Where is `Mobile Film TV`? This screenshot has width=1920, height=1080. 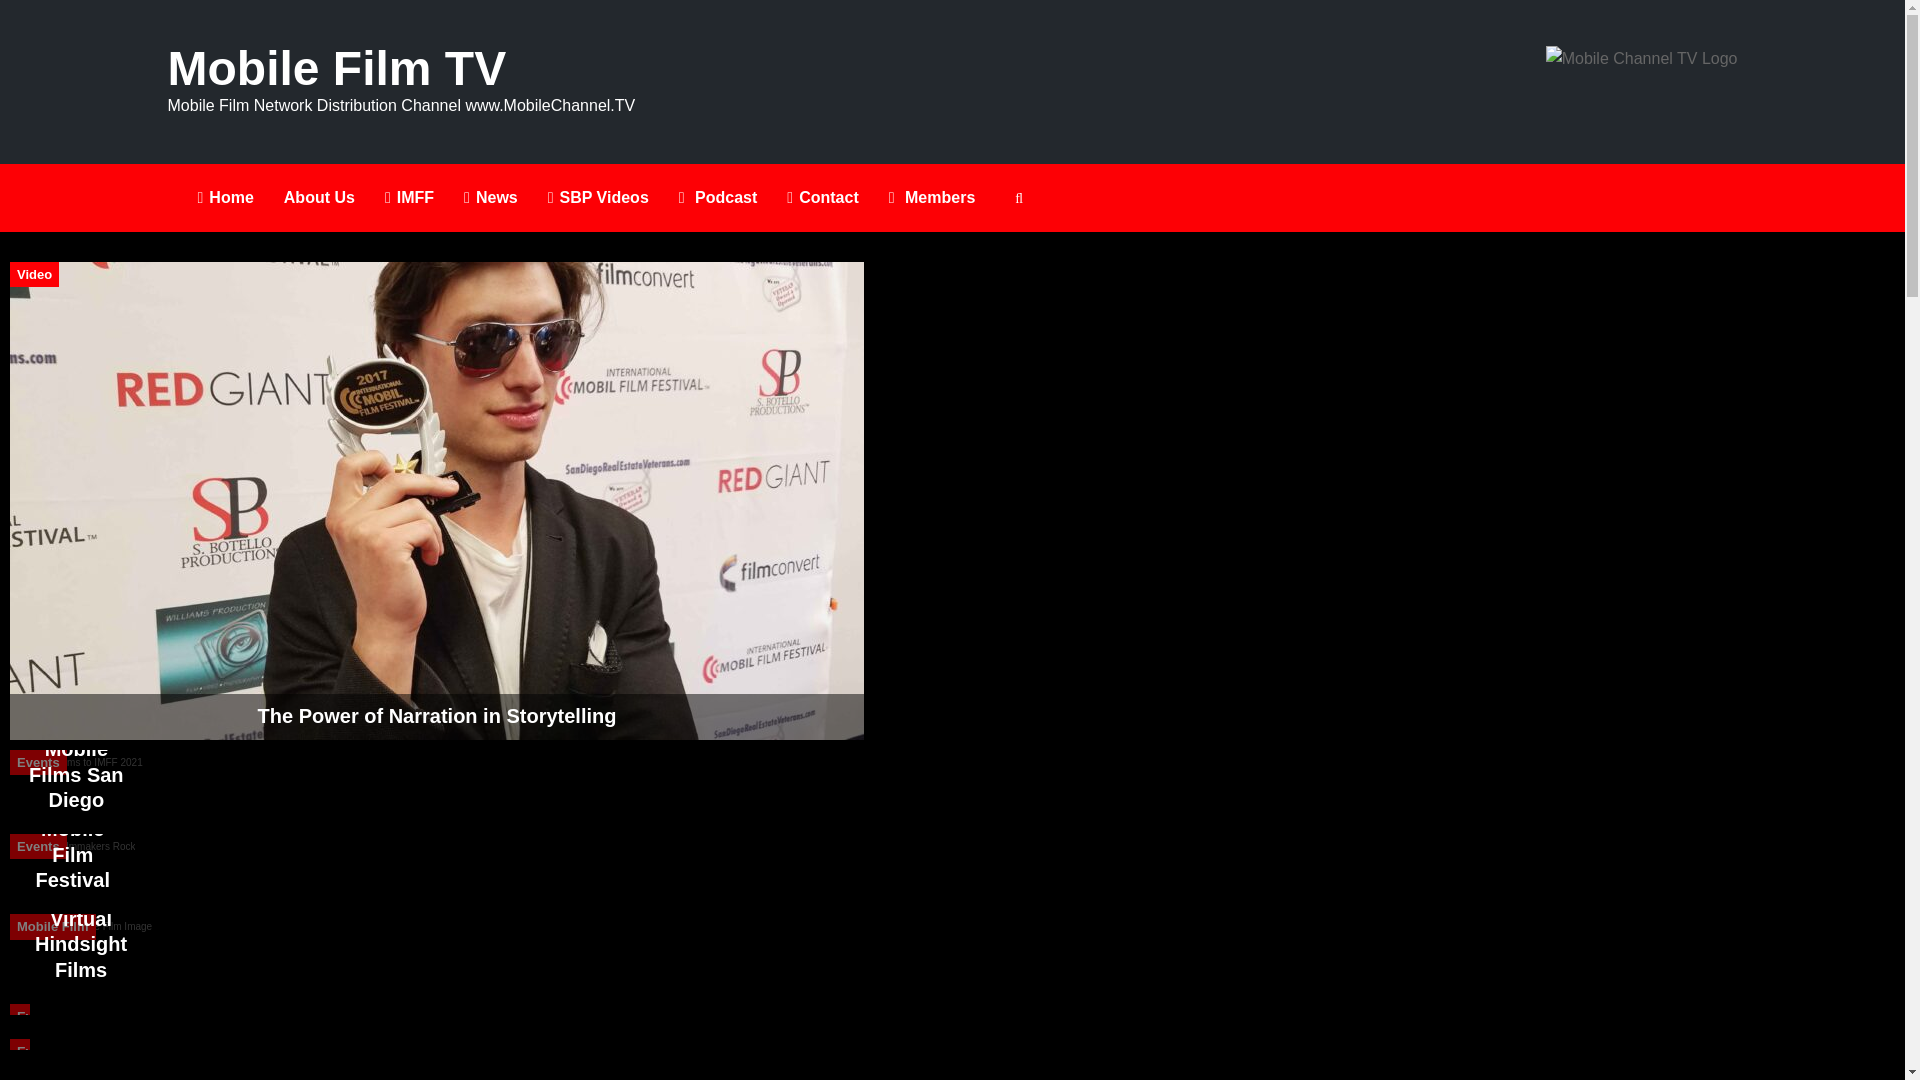 Mobile Film TV is located at coordinates (337, 79).